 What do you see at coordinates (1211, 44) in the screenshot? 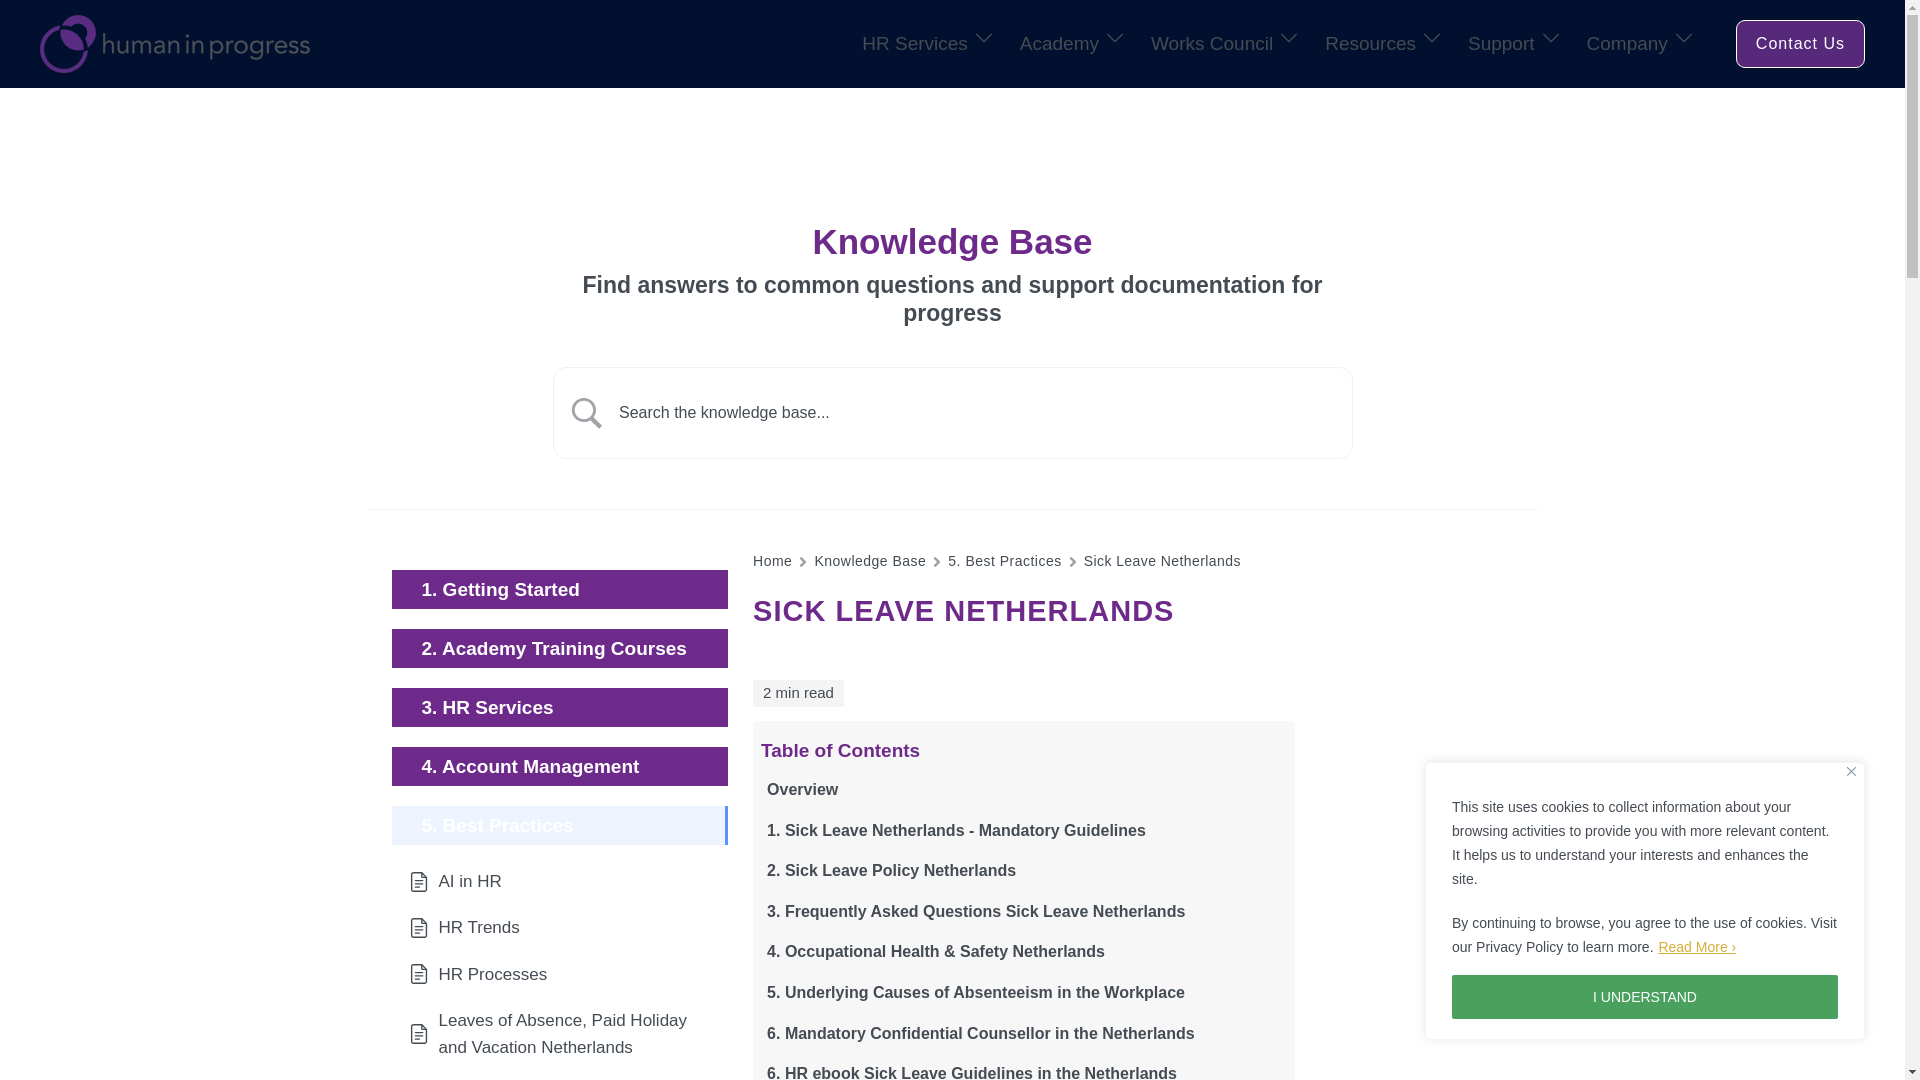
I see `Works Council` at bounding box center [1211, 44].